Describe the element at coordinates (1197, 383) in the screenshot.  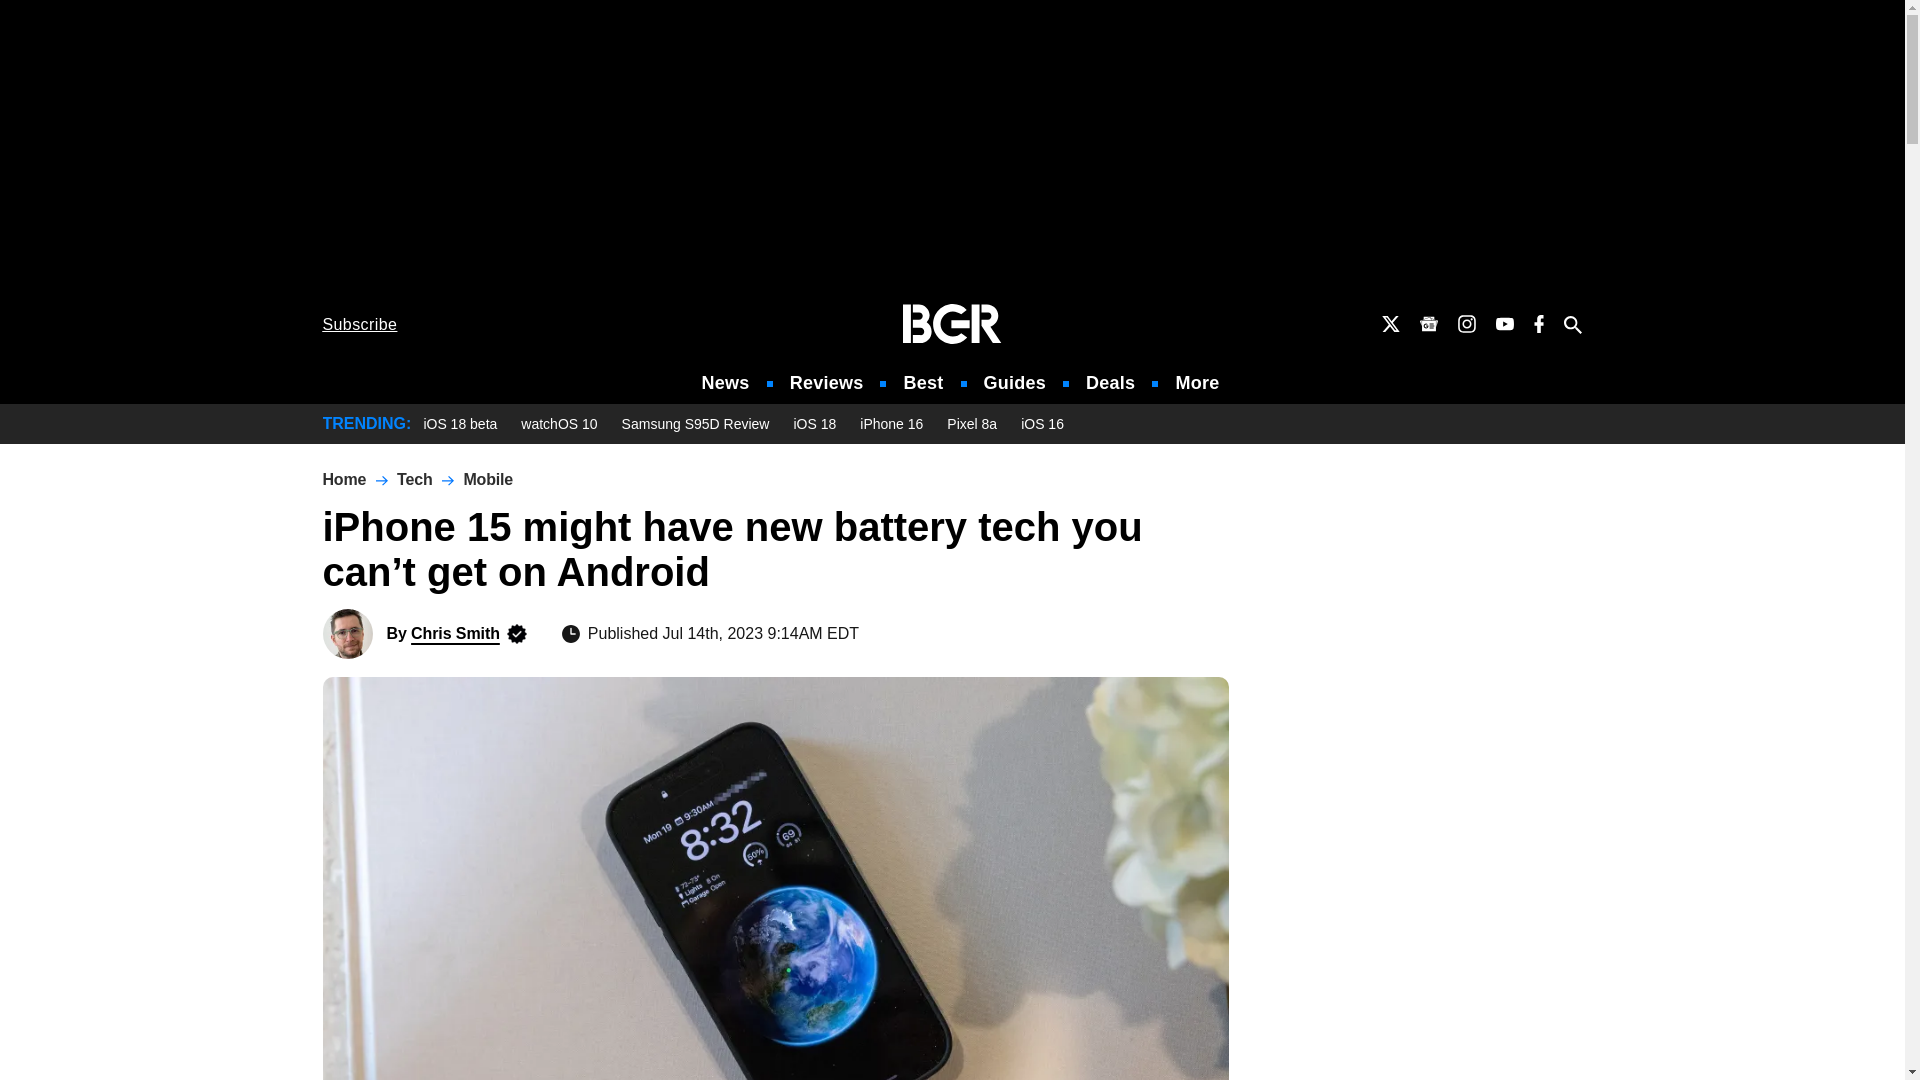
I see `More` at that location.